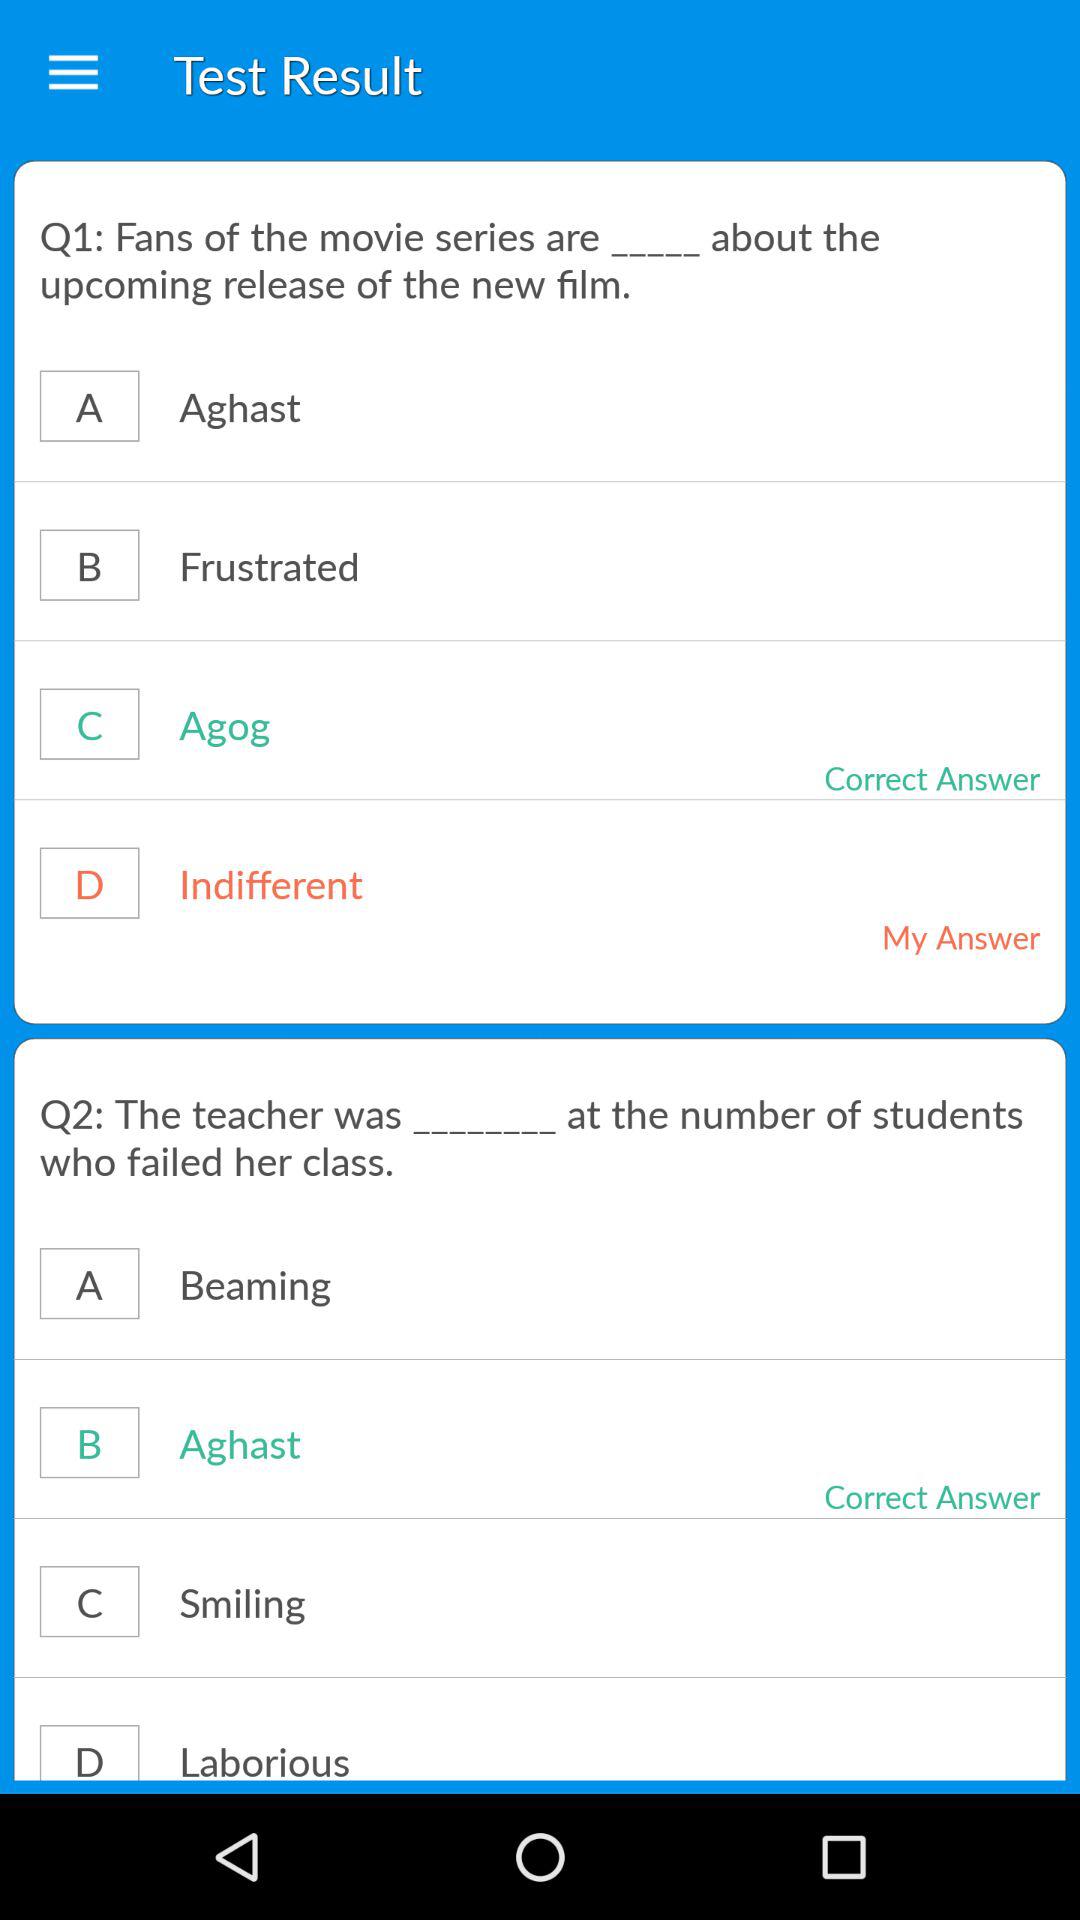  I want to click on open item next to d, so click(414, 1756).